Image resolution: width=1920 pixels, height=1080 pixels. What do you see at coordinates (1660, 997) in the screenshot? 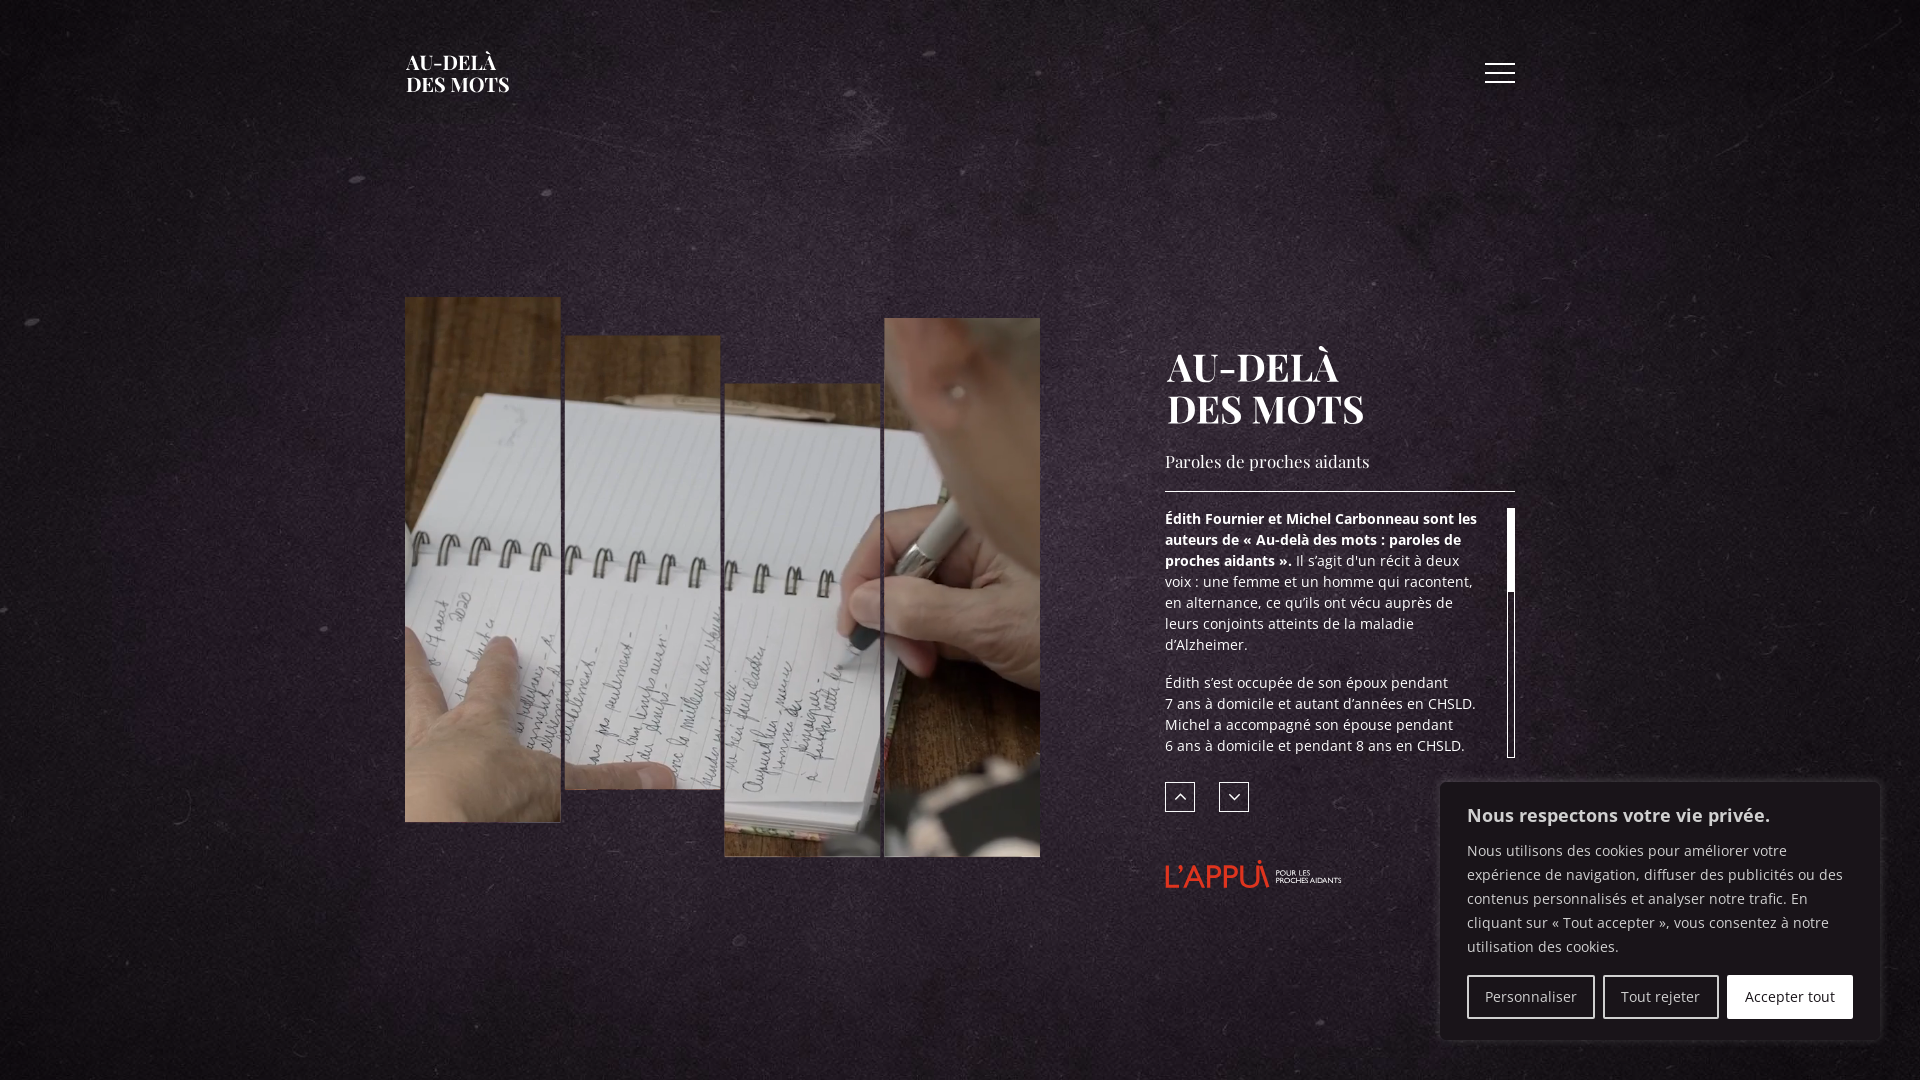
I see `Tout rejeter` at bounding box center [1660, 997].